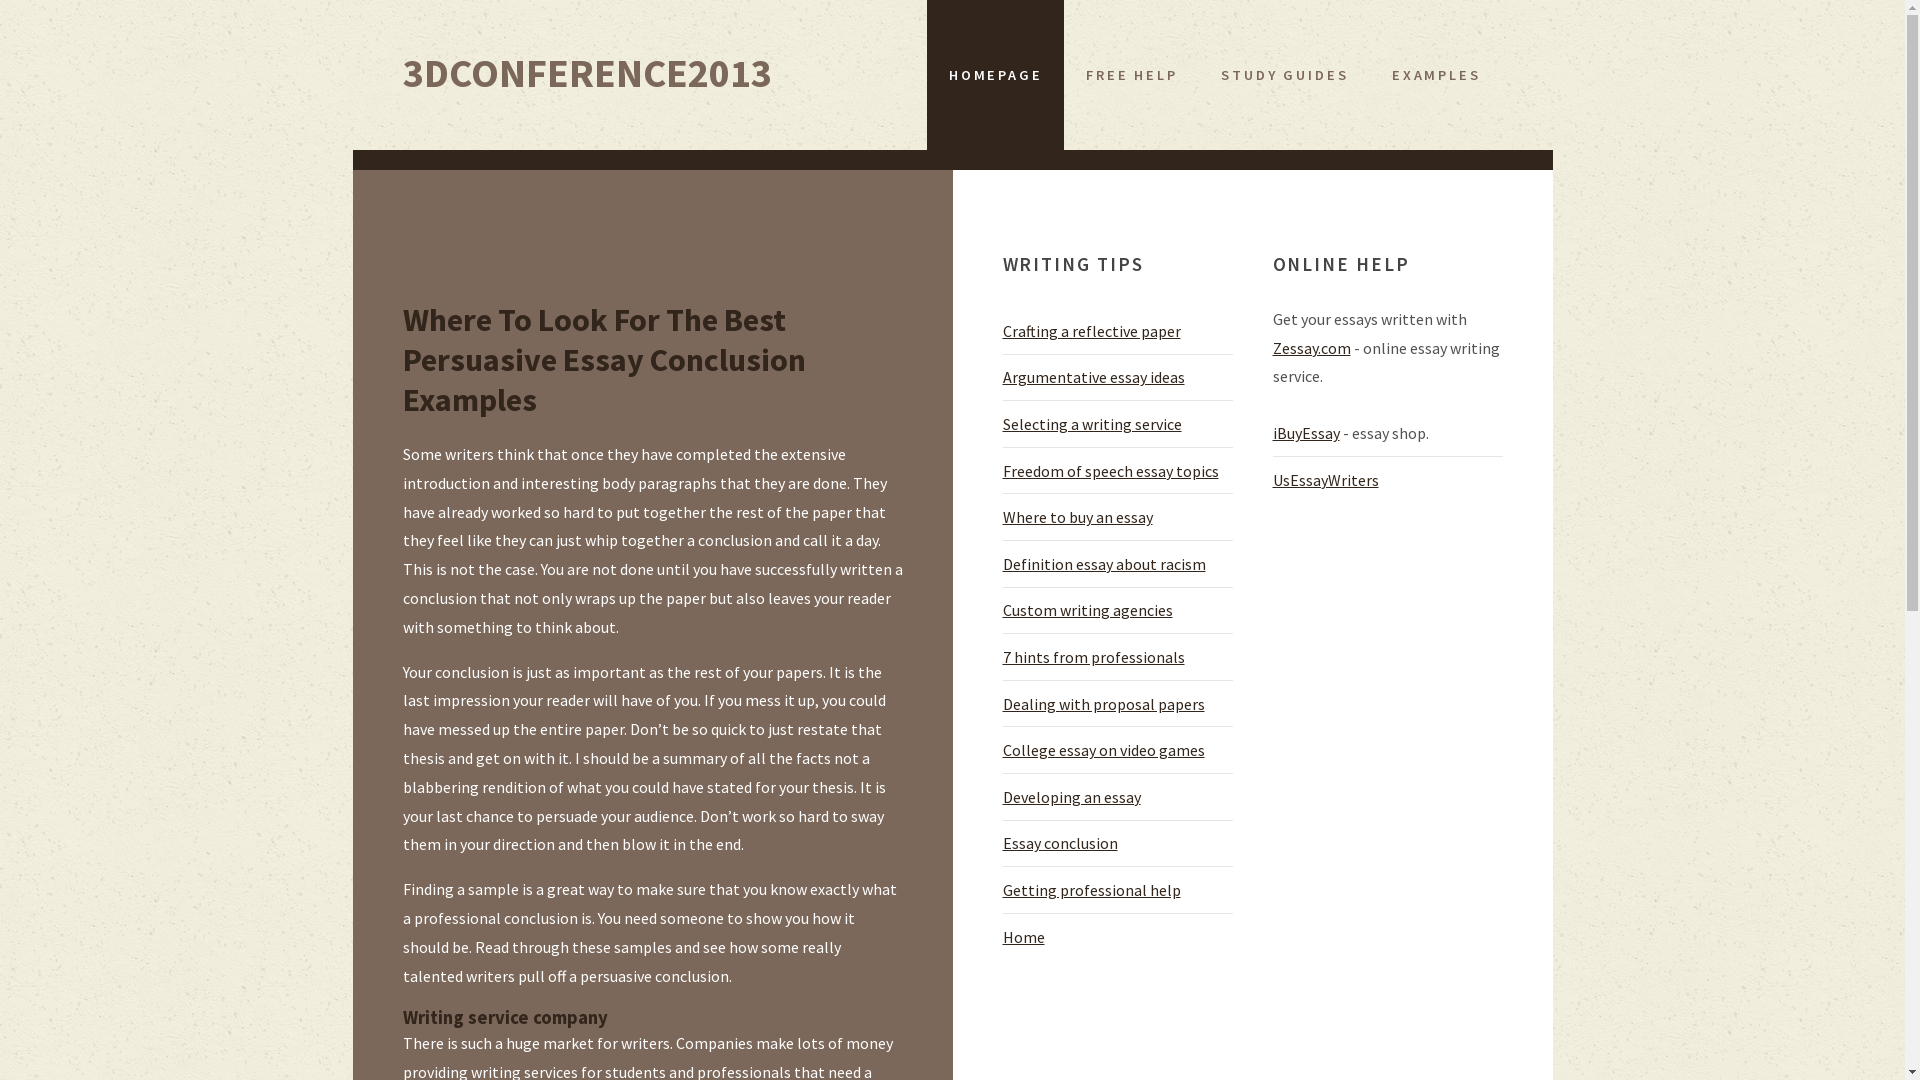  I want to click on UsEssayWriters, so click(1325, 480).